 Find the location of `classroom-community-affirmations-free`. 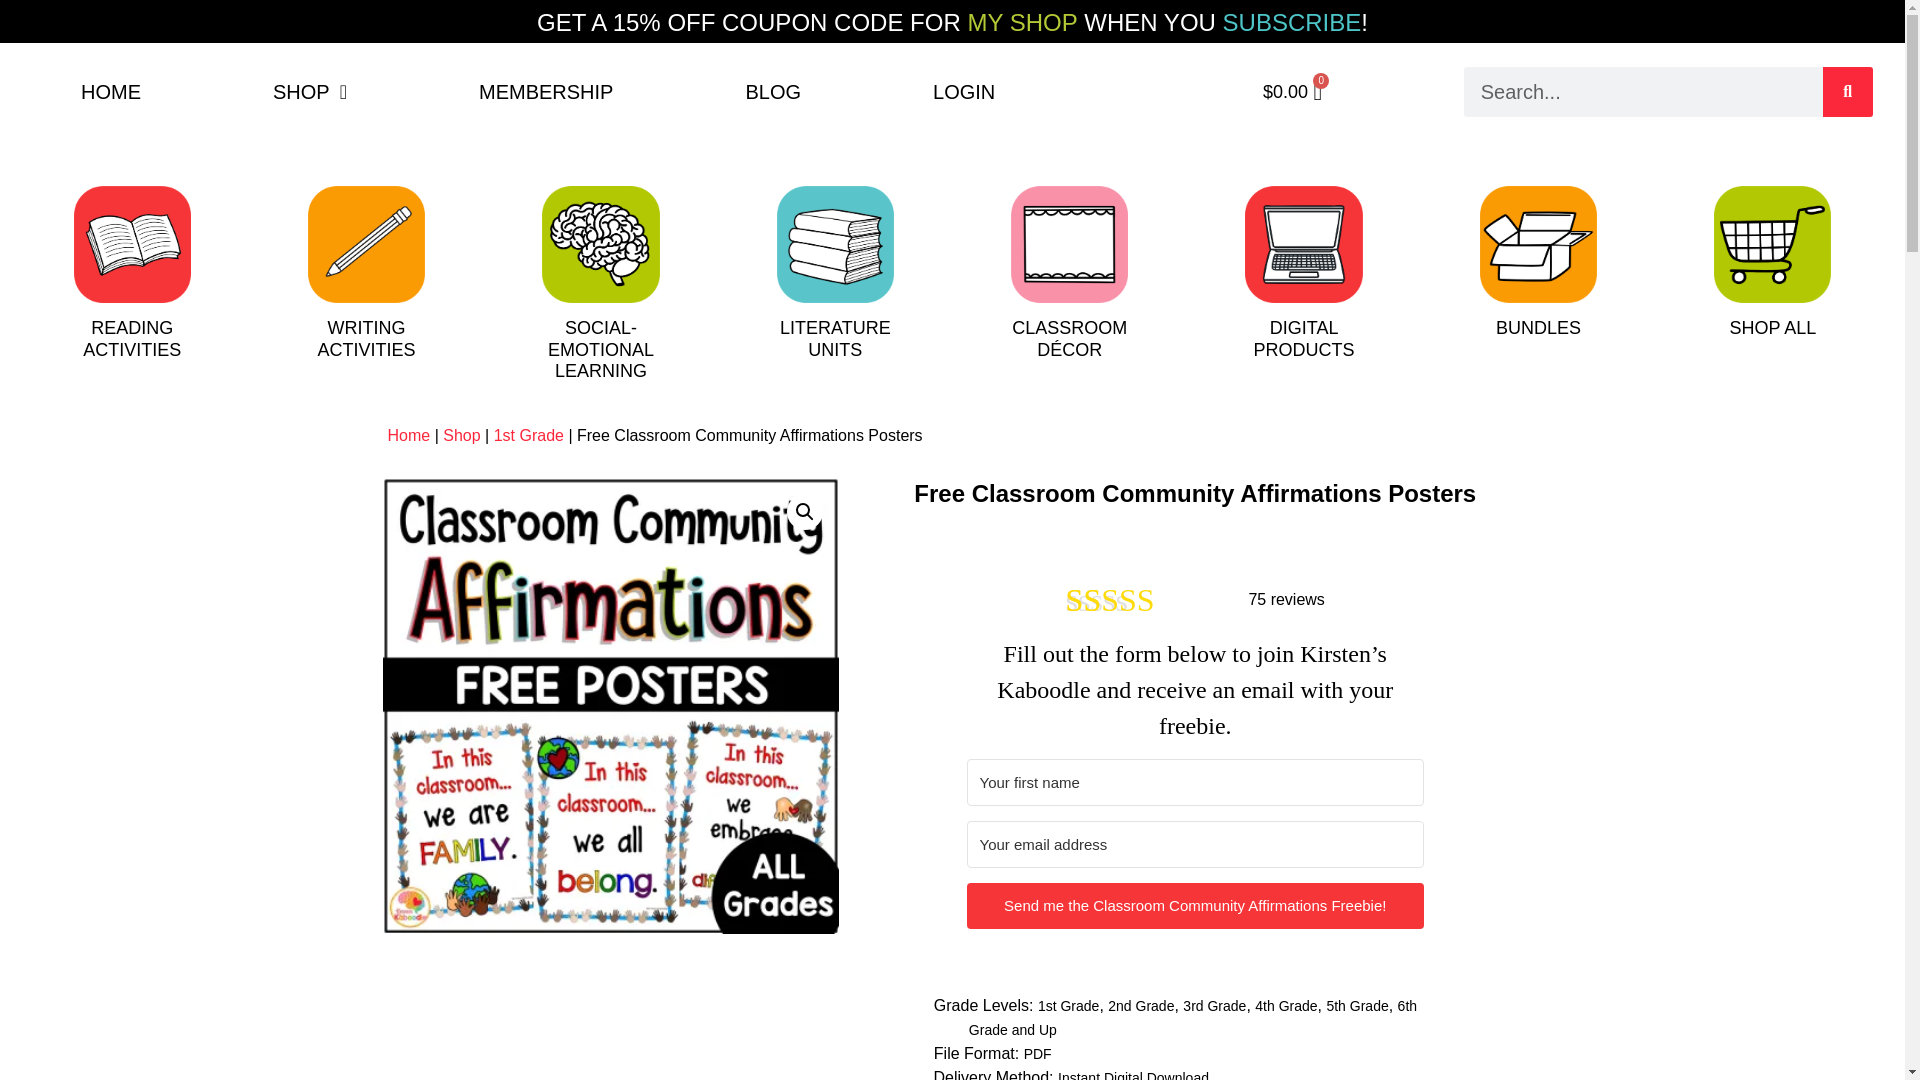

classroom-community-affirmations-free is located at coordinates (773, 92).